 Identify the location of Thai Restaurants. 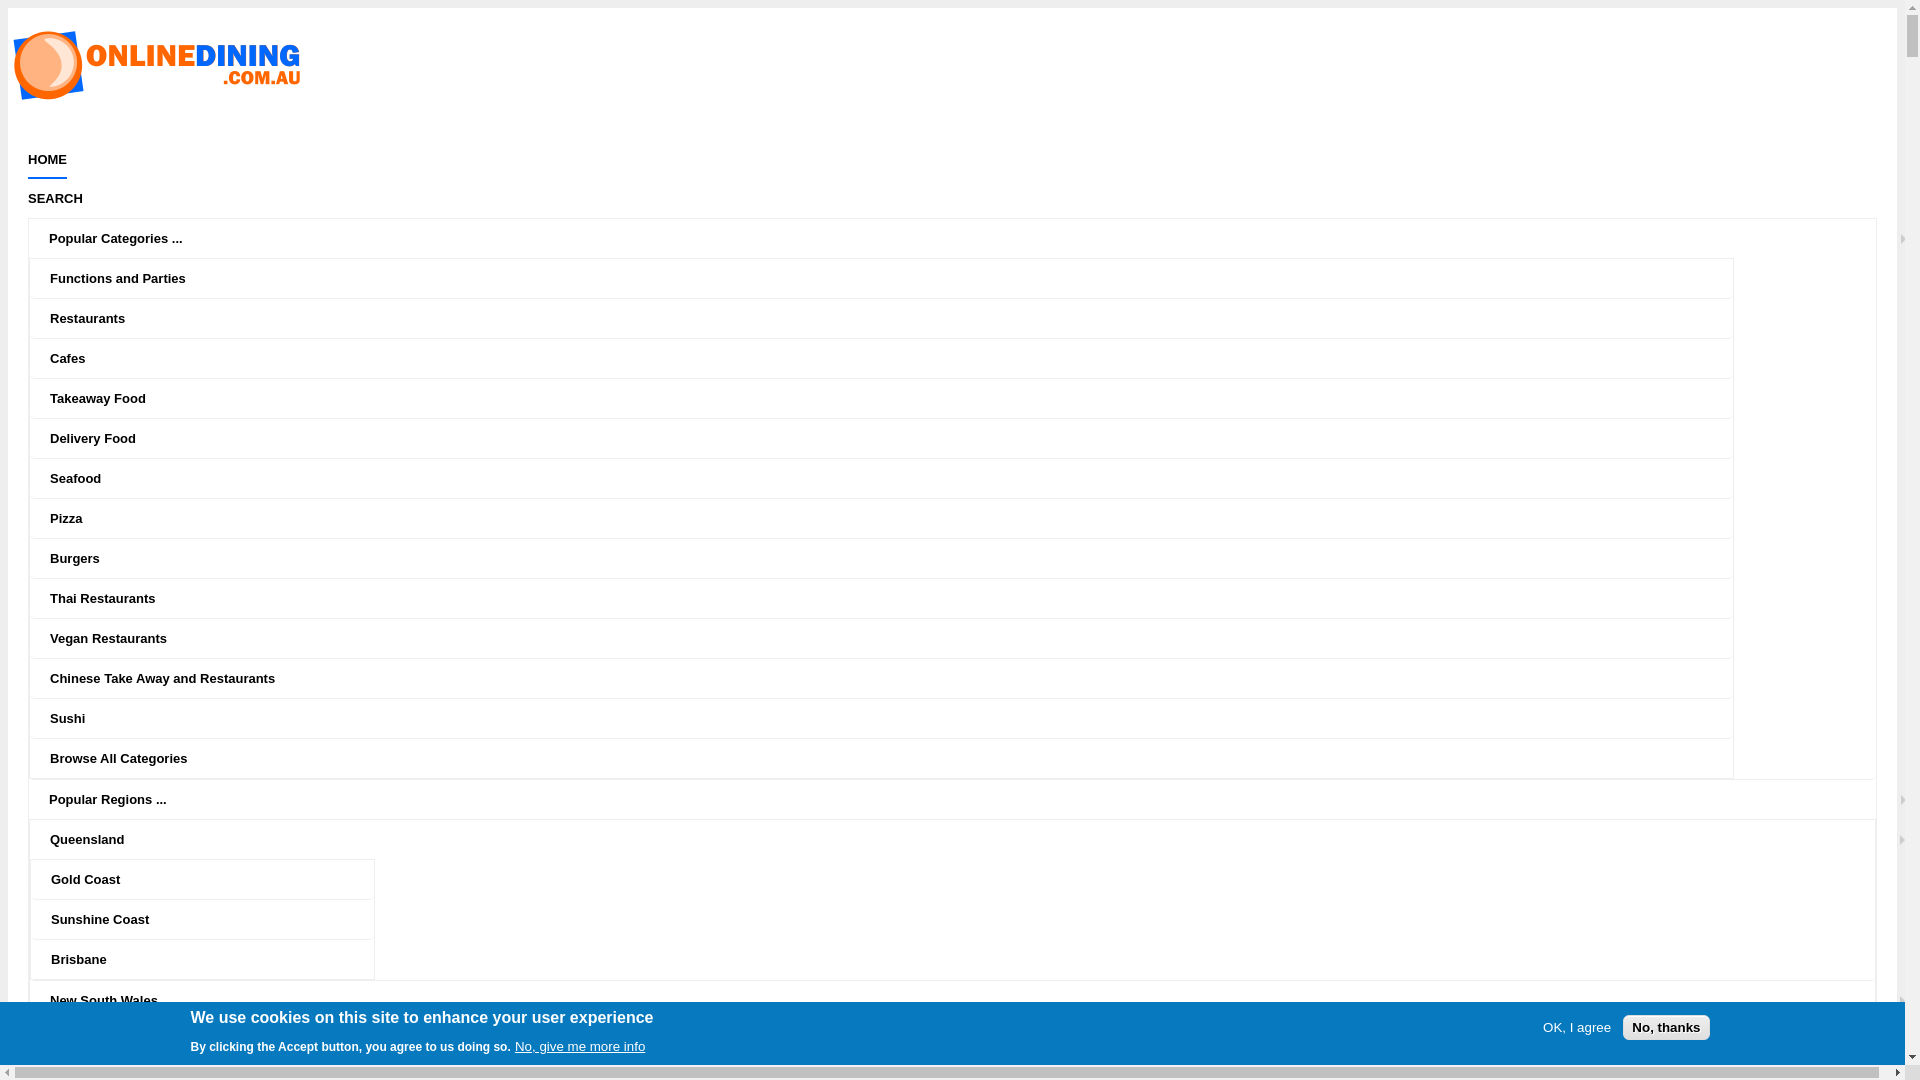
(902, 598).